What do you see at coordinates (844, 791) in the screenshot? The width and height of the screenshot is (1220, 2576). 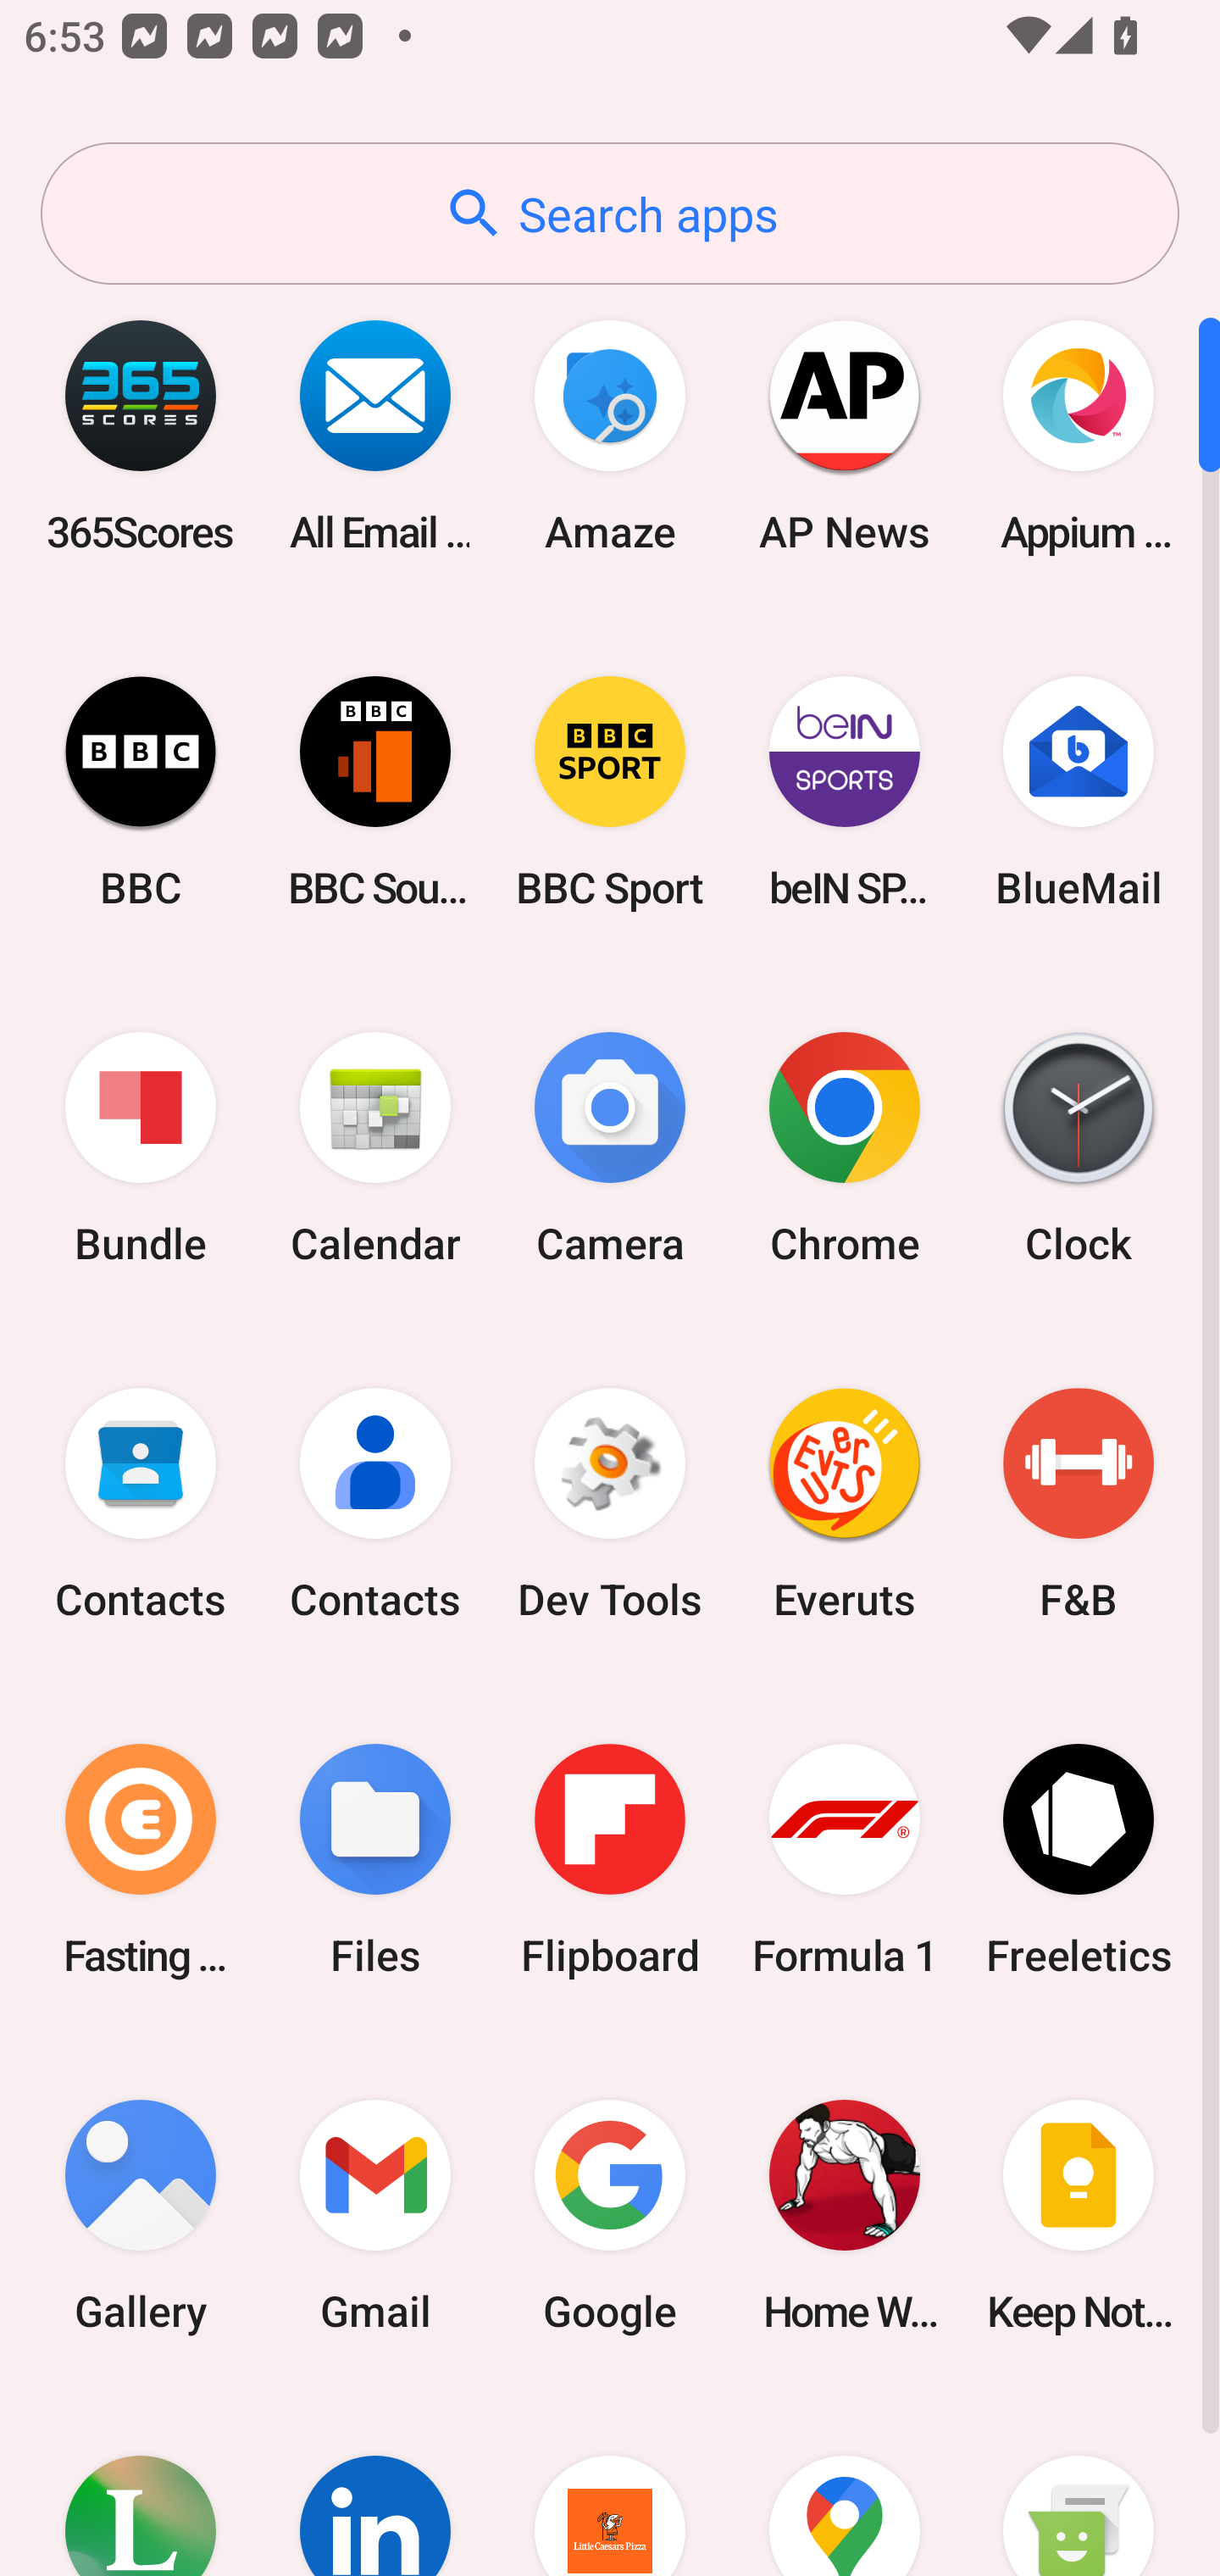 I see `beIN SPORTS` at bounding box center [844, 791].